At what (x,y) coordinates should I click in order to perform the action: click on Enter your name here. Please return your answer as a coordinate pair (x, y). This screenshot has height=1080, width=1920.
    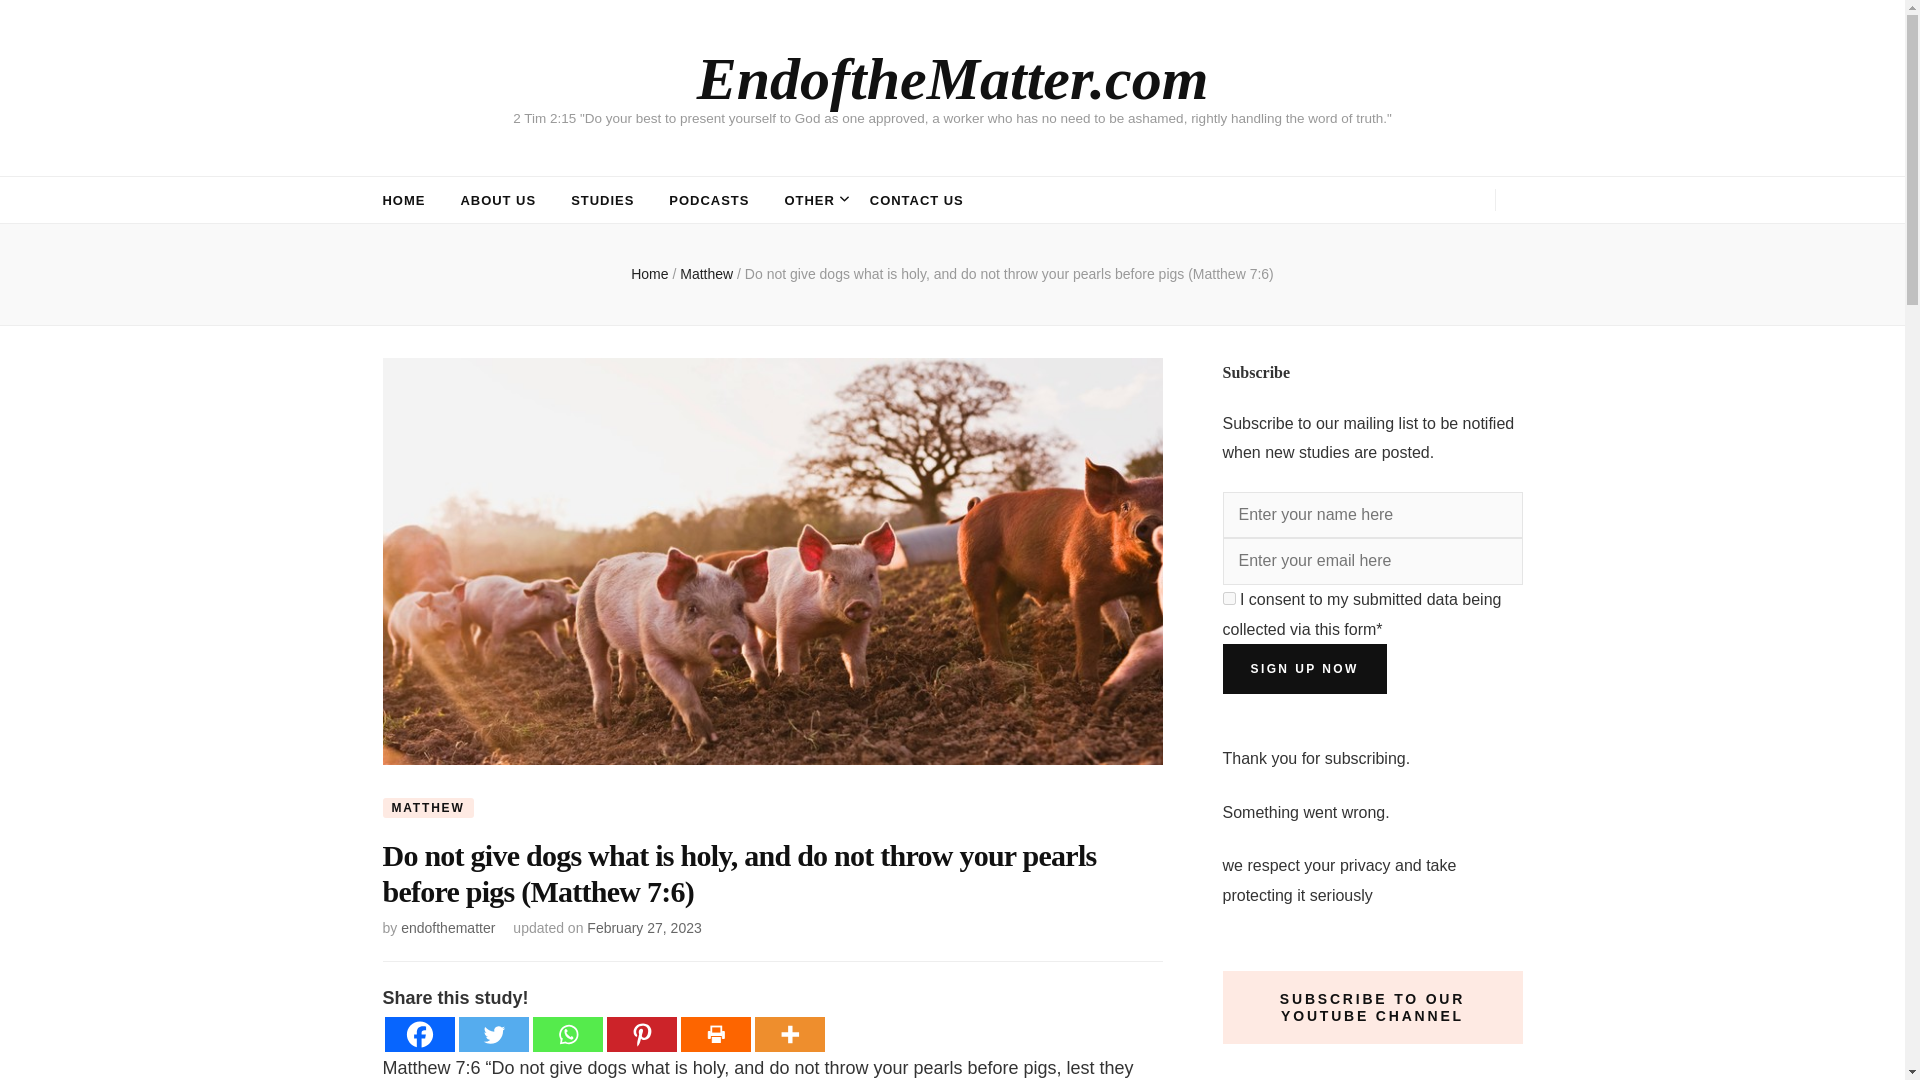
    Looking at the image, I should click on (1372, 515).